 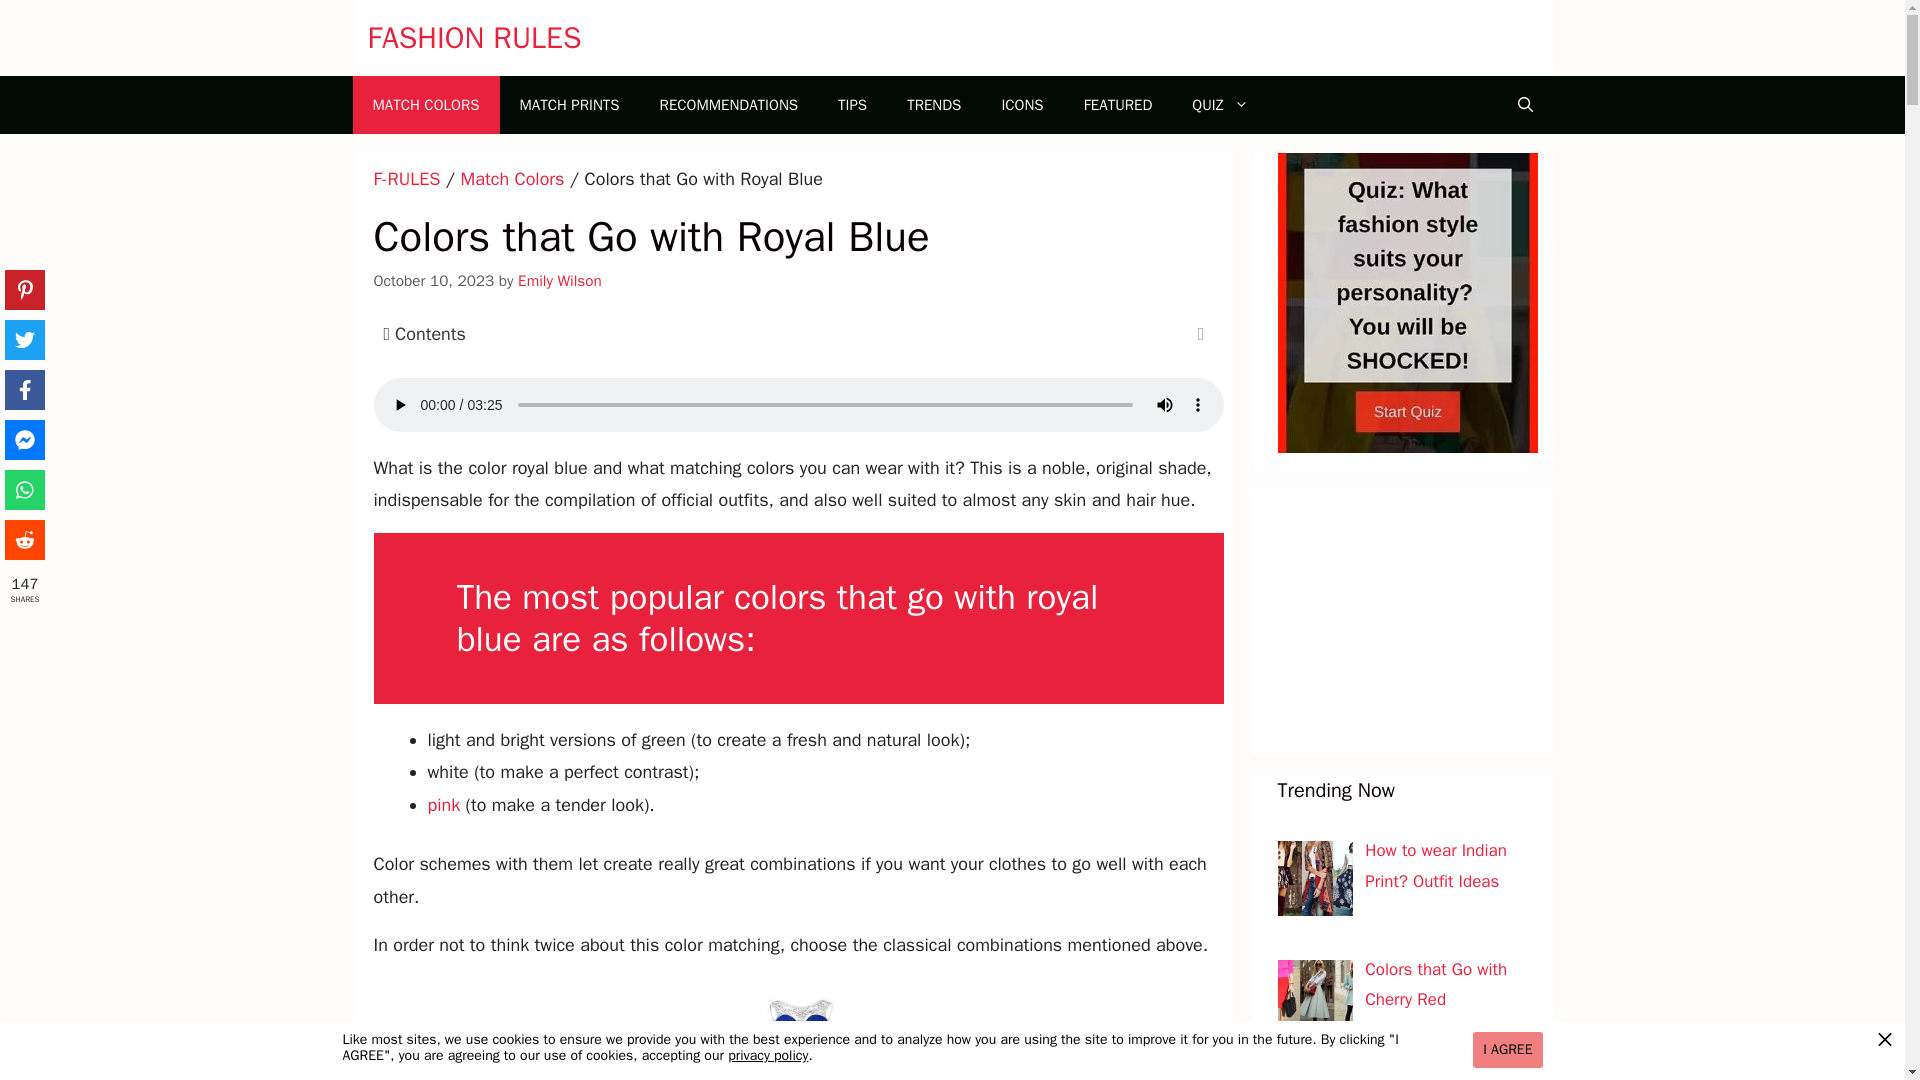 I want to click on TRENDS, so click(x=934, y=104).